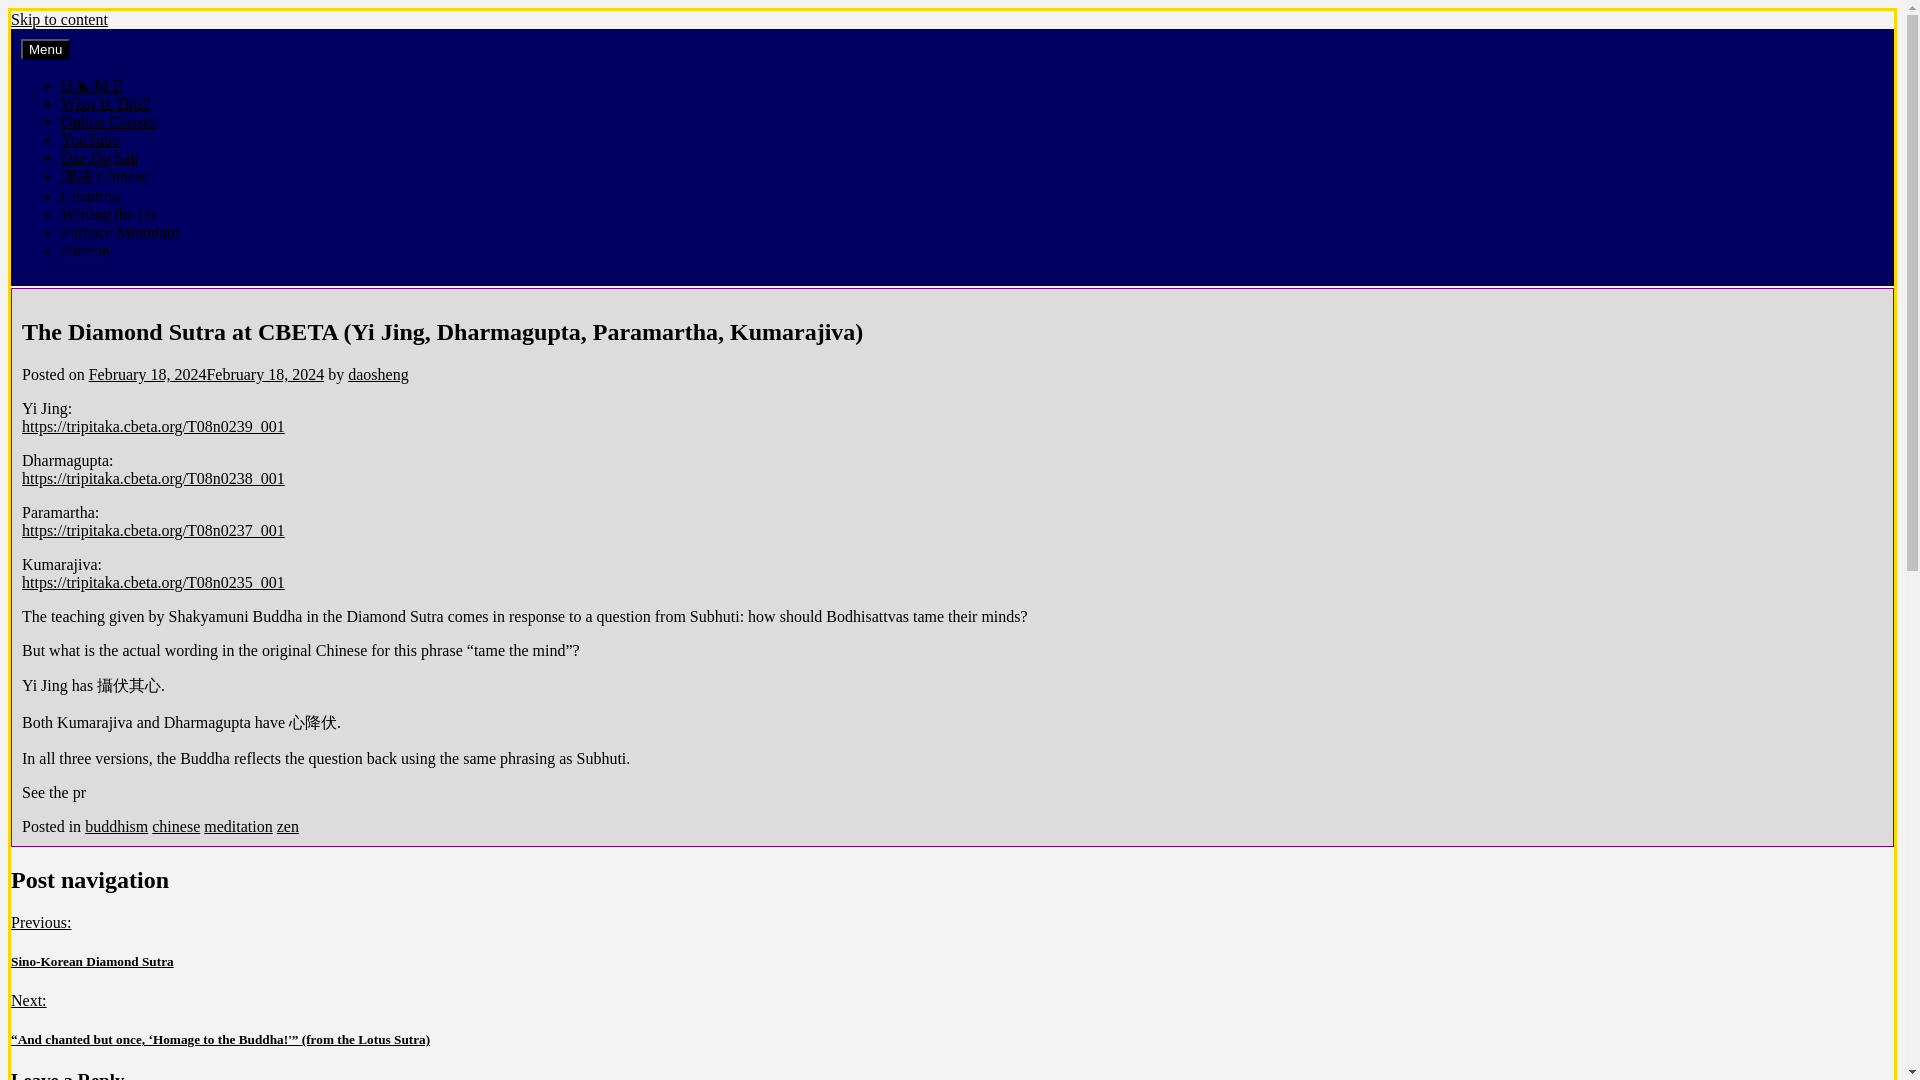 This screenshot has width=1920, height=1080. What do you see at coordinates (109, 214) in the screenshot?
I see `Writing the Ox` at bounding box center [109, 214].